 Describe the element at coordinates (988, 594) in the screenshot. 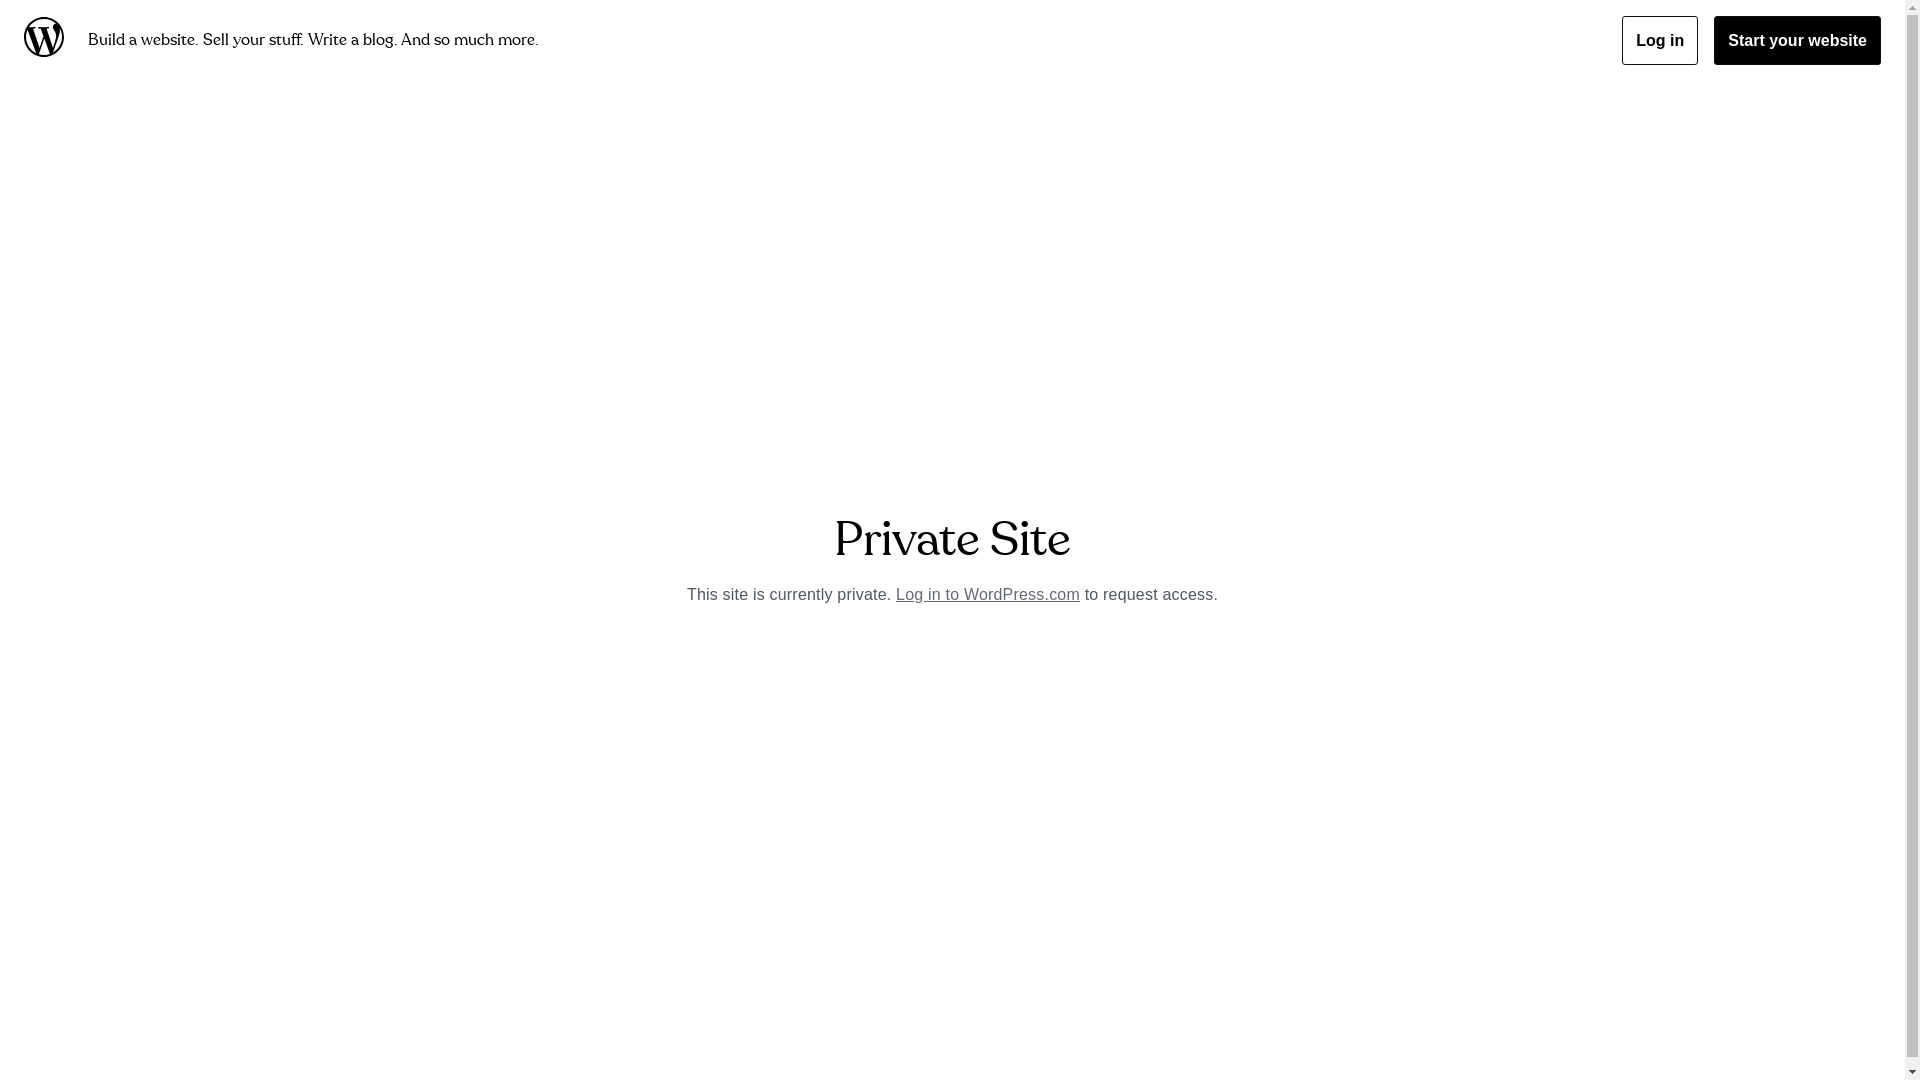

I see `Log in to WordPress.com` at that location.